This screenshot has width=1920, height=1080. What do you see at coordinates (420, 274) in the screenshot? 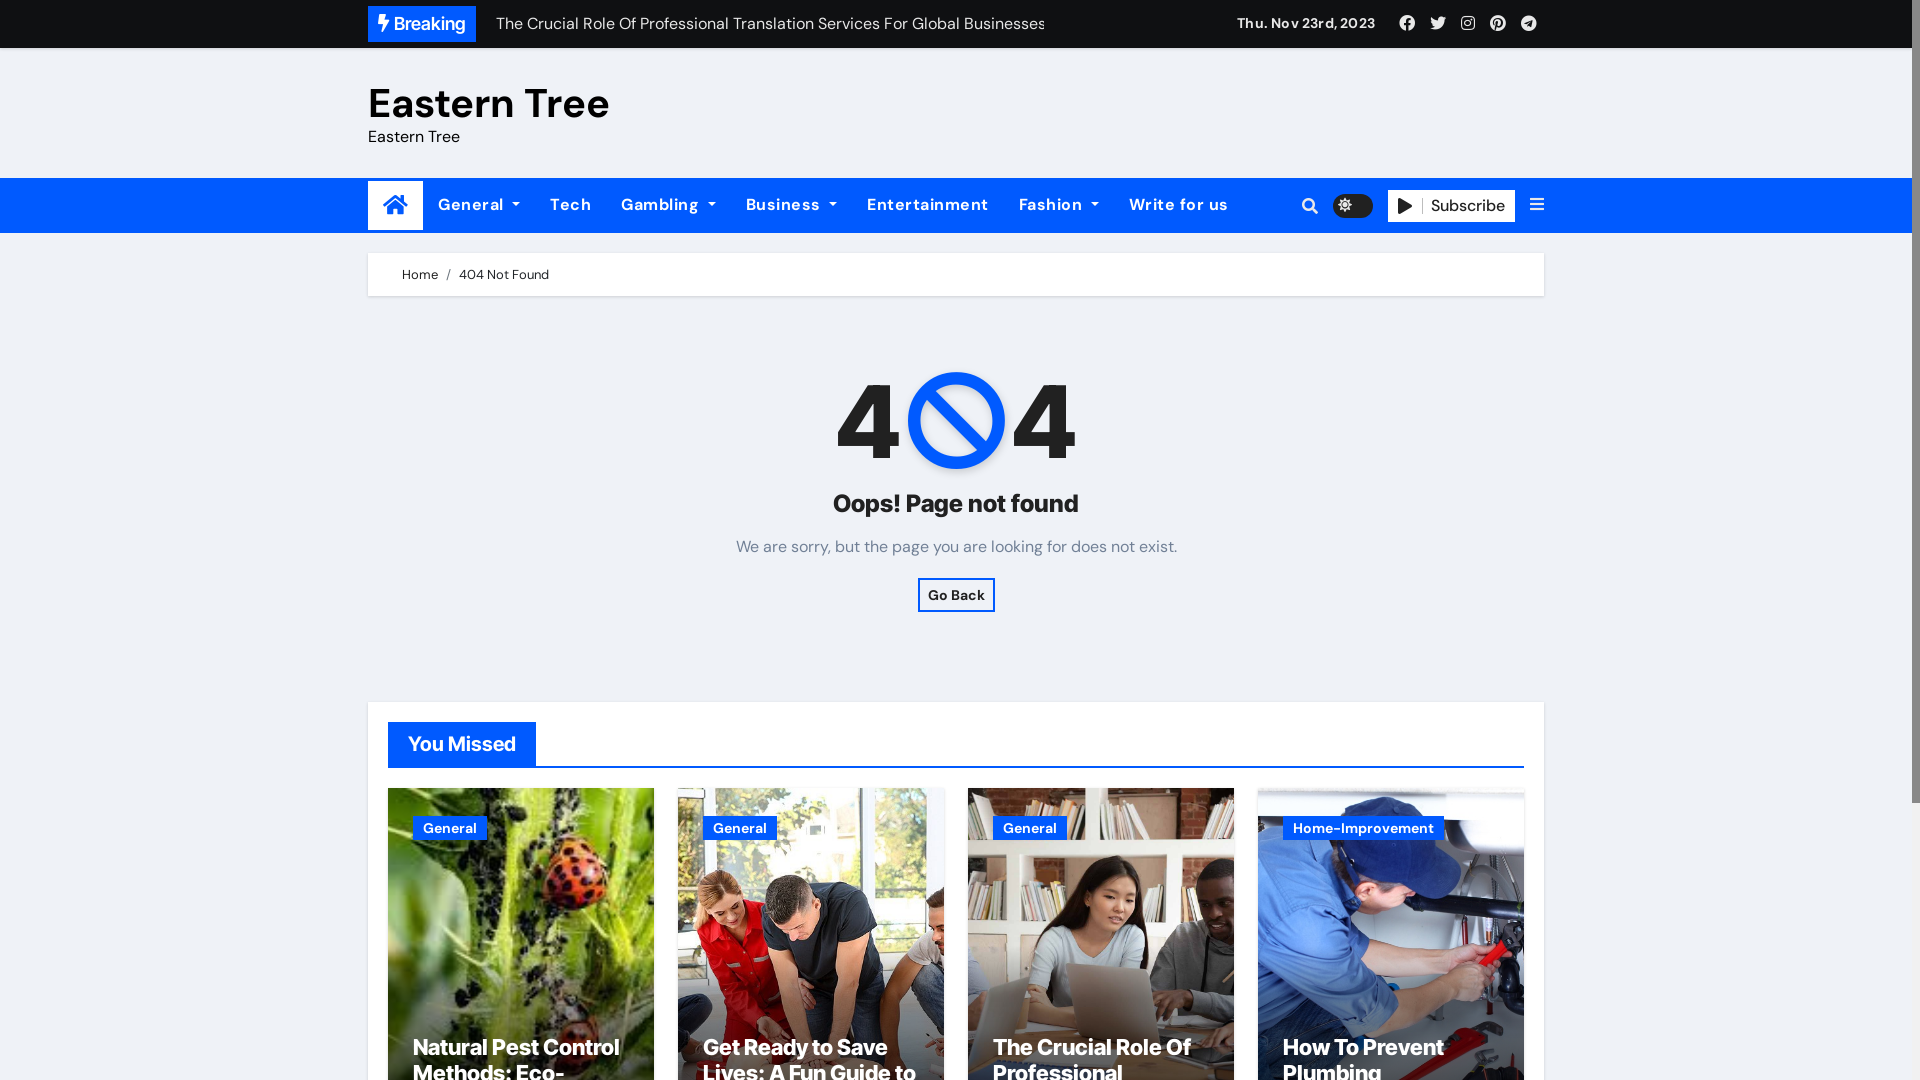
I see `Home` at bounding box center [420, 274].